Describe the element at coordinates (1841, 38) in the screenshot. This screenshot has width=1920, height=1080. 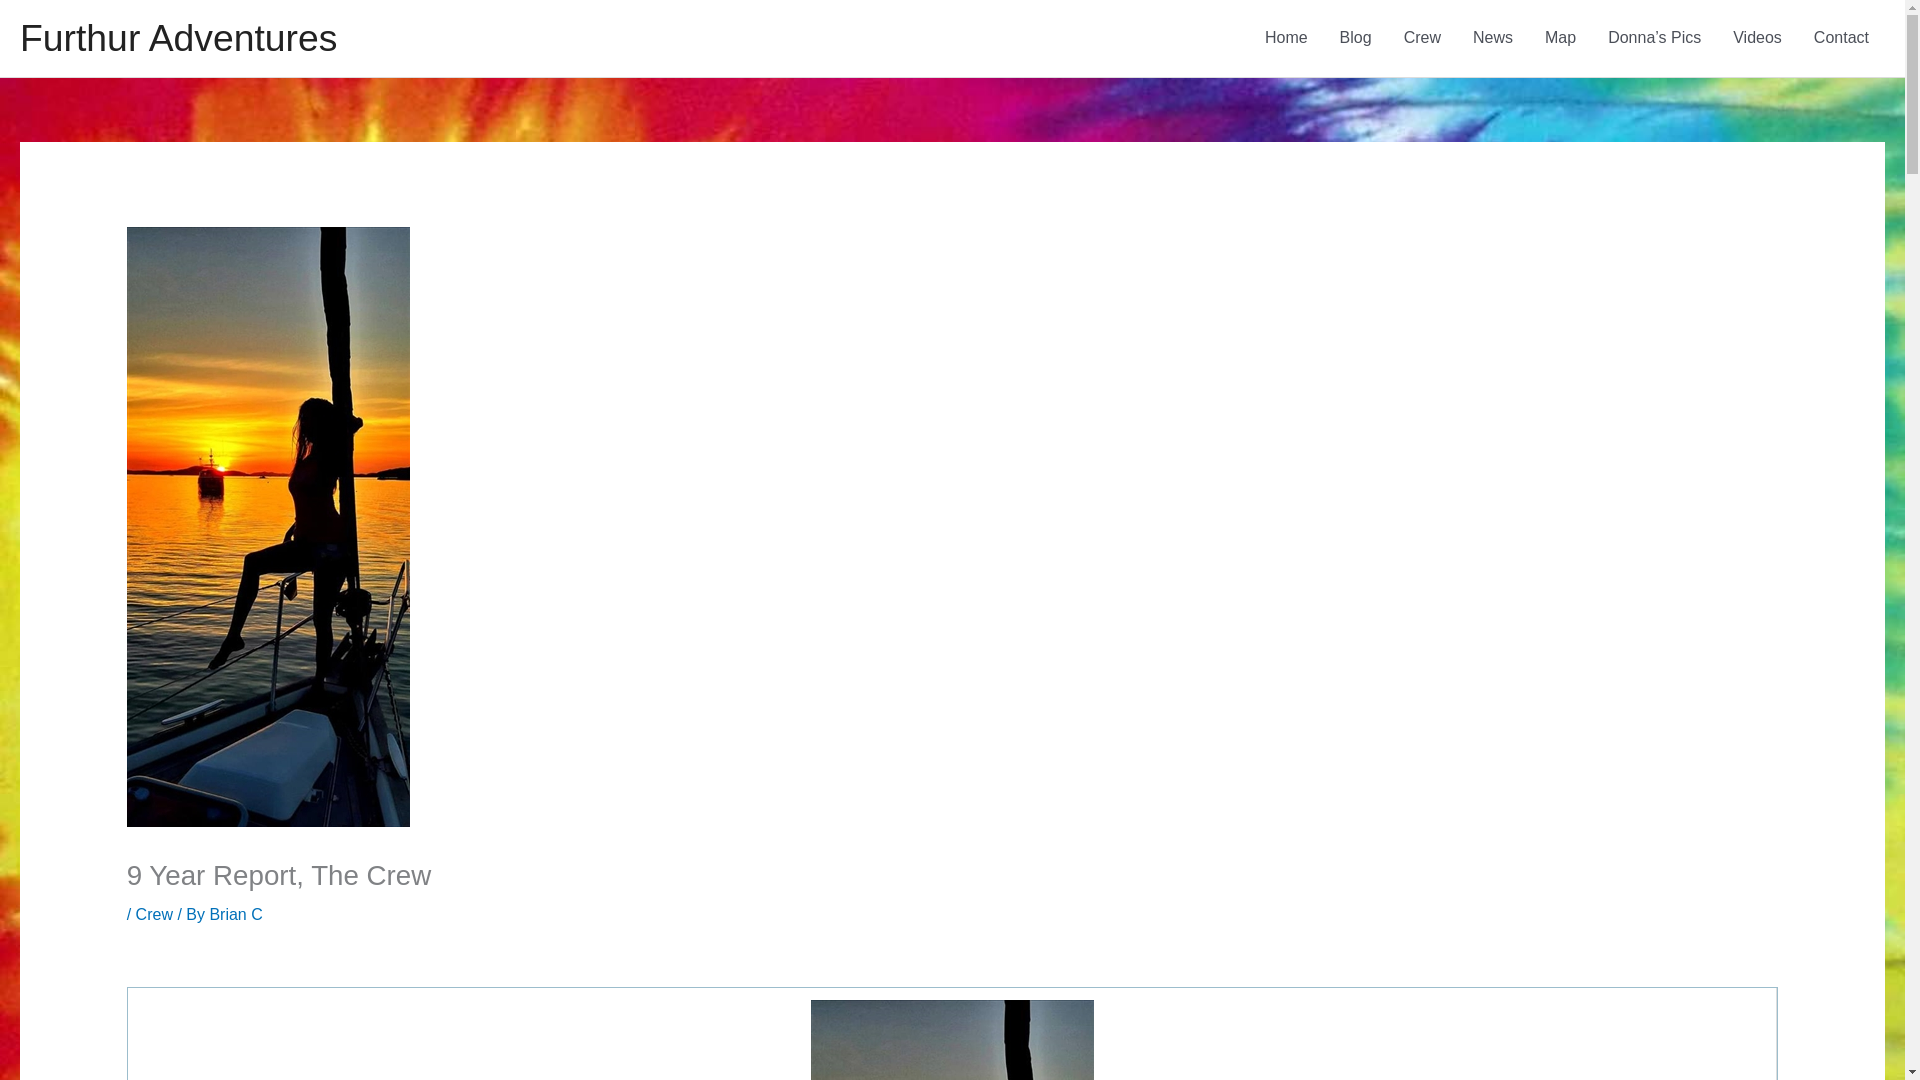
I see `Contact` at that location.